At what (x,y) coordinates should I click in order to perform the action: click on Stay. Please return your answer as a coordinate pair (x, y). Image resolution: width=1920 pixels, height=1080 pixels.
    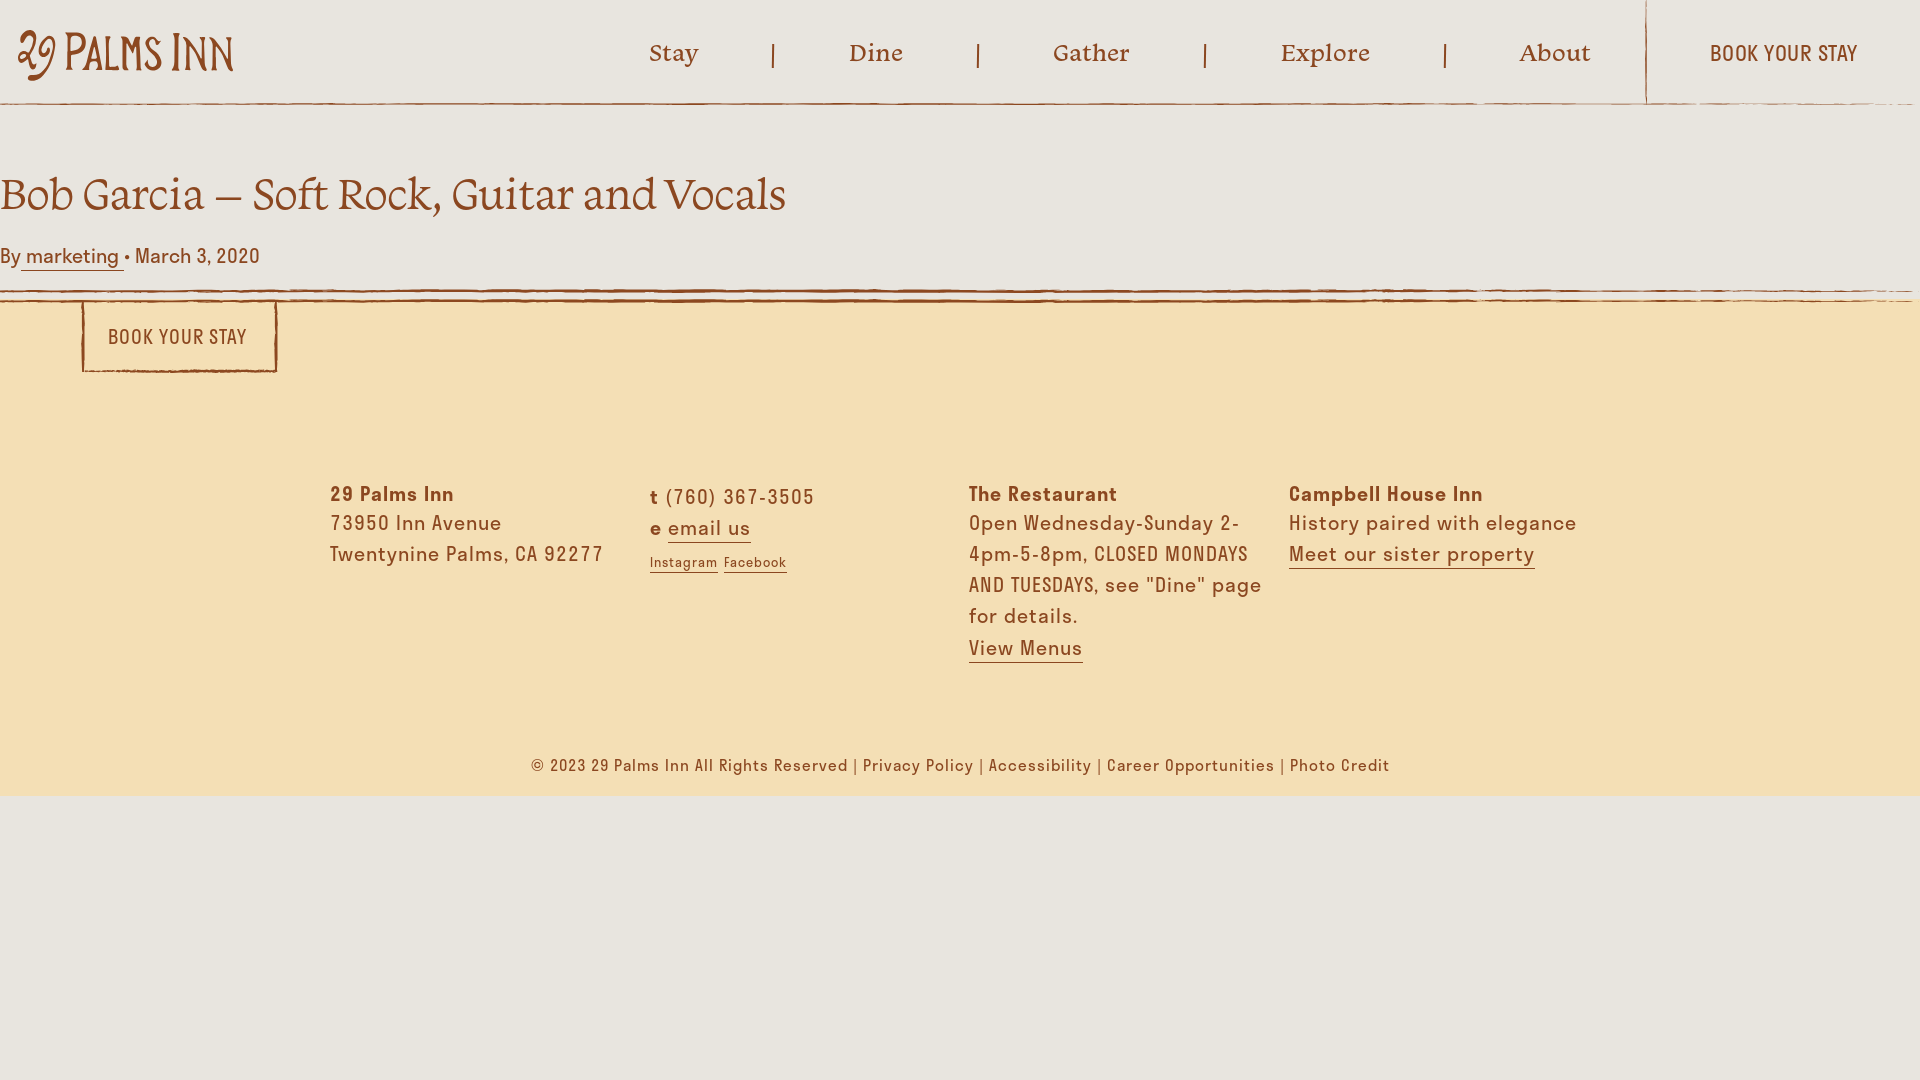
    Looking at the image, I should click on (674, 52).